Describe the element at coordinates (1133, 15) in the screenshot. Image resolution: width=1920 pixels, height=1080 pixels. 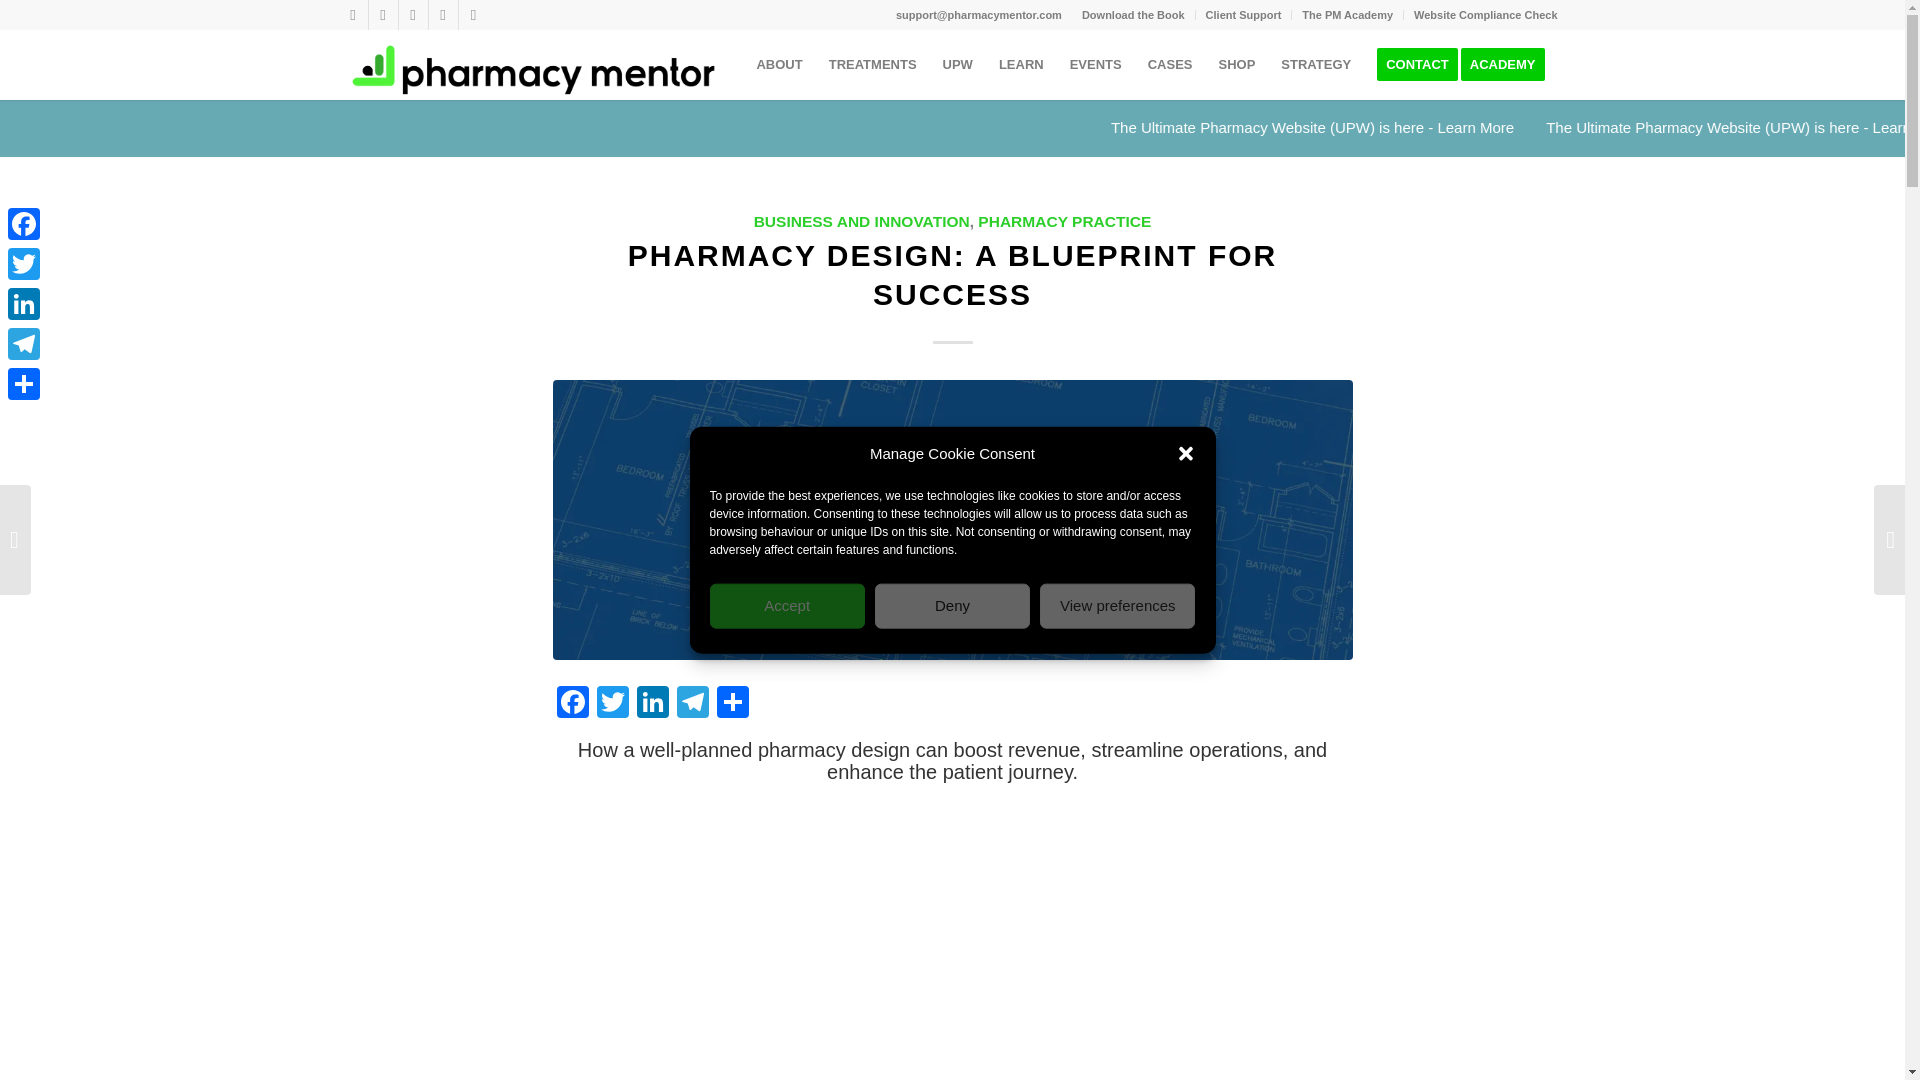
I see `Download the Book` at that location.